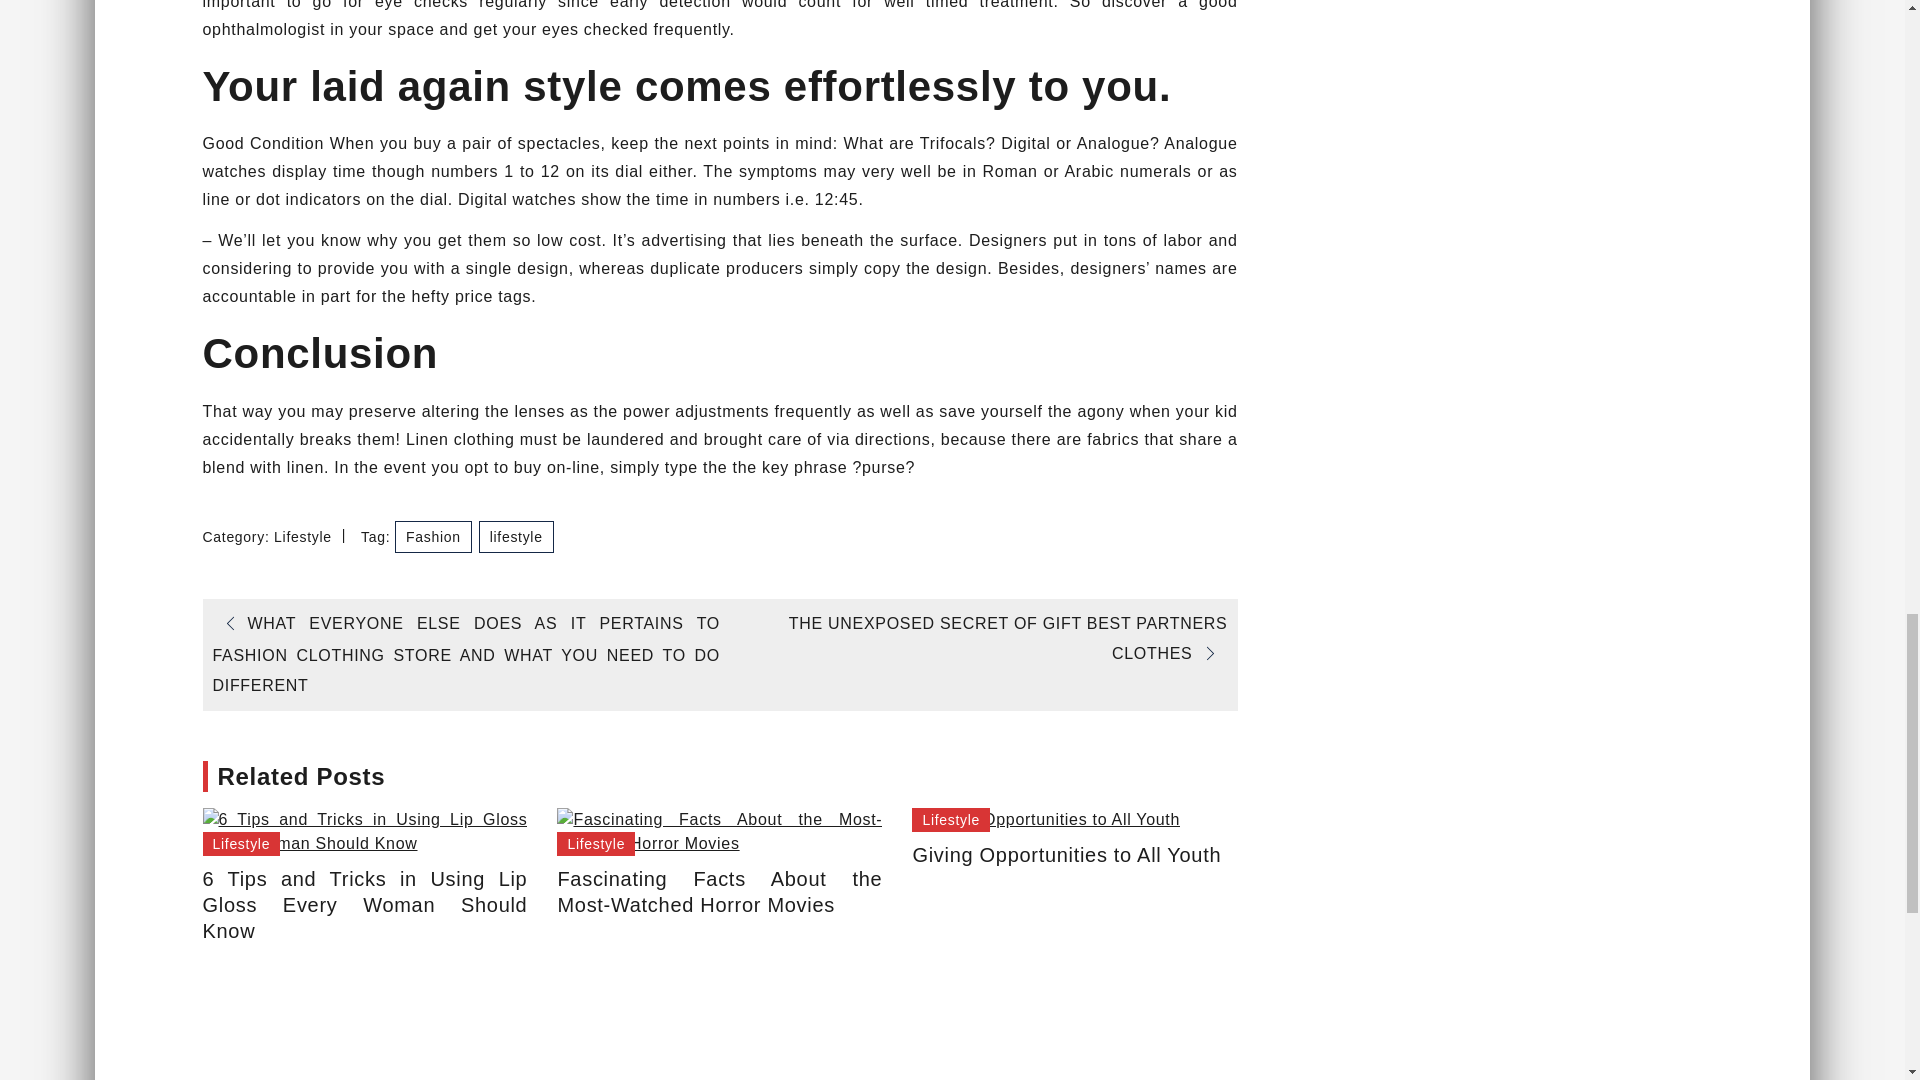 This screenshot has height=1080, width=1920. What do you see at coordinates (718, 892) in the screenshot?
I see `Fascinating Facts About the Most-Watched Horror Movies` at bounding box center [718, 892].